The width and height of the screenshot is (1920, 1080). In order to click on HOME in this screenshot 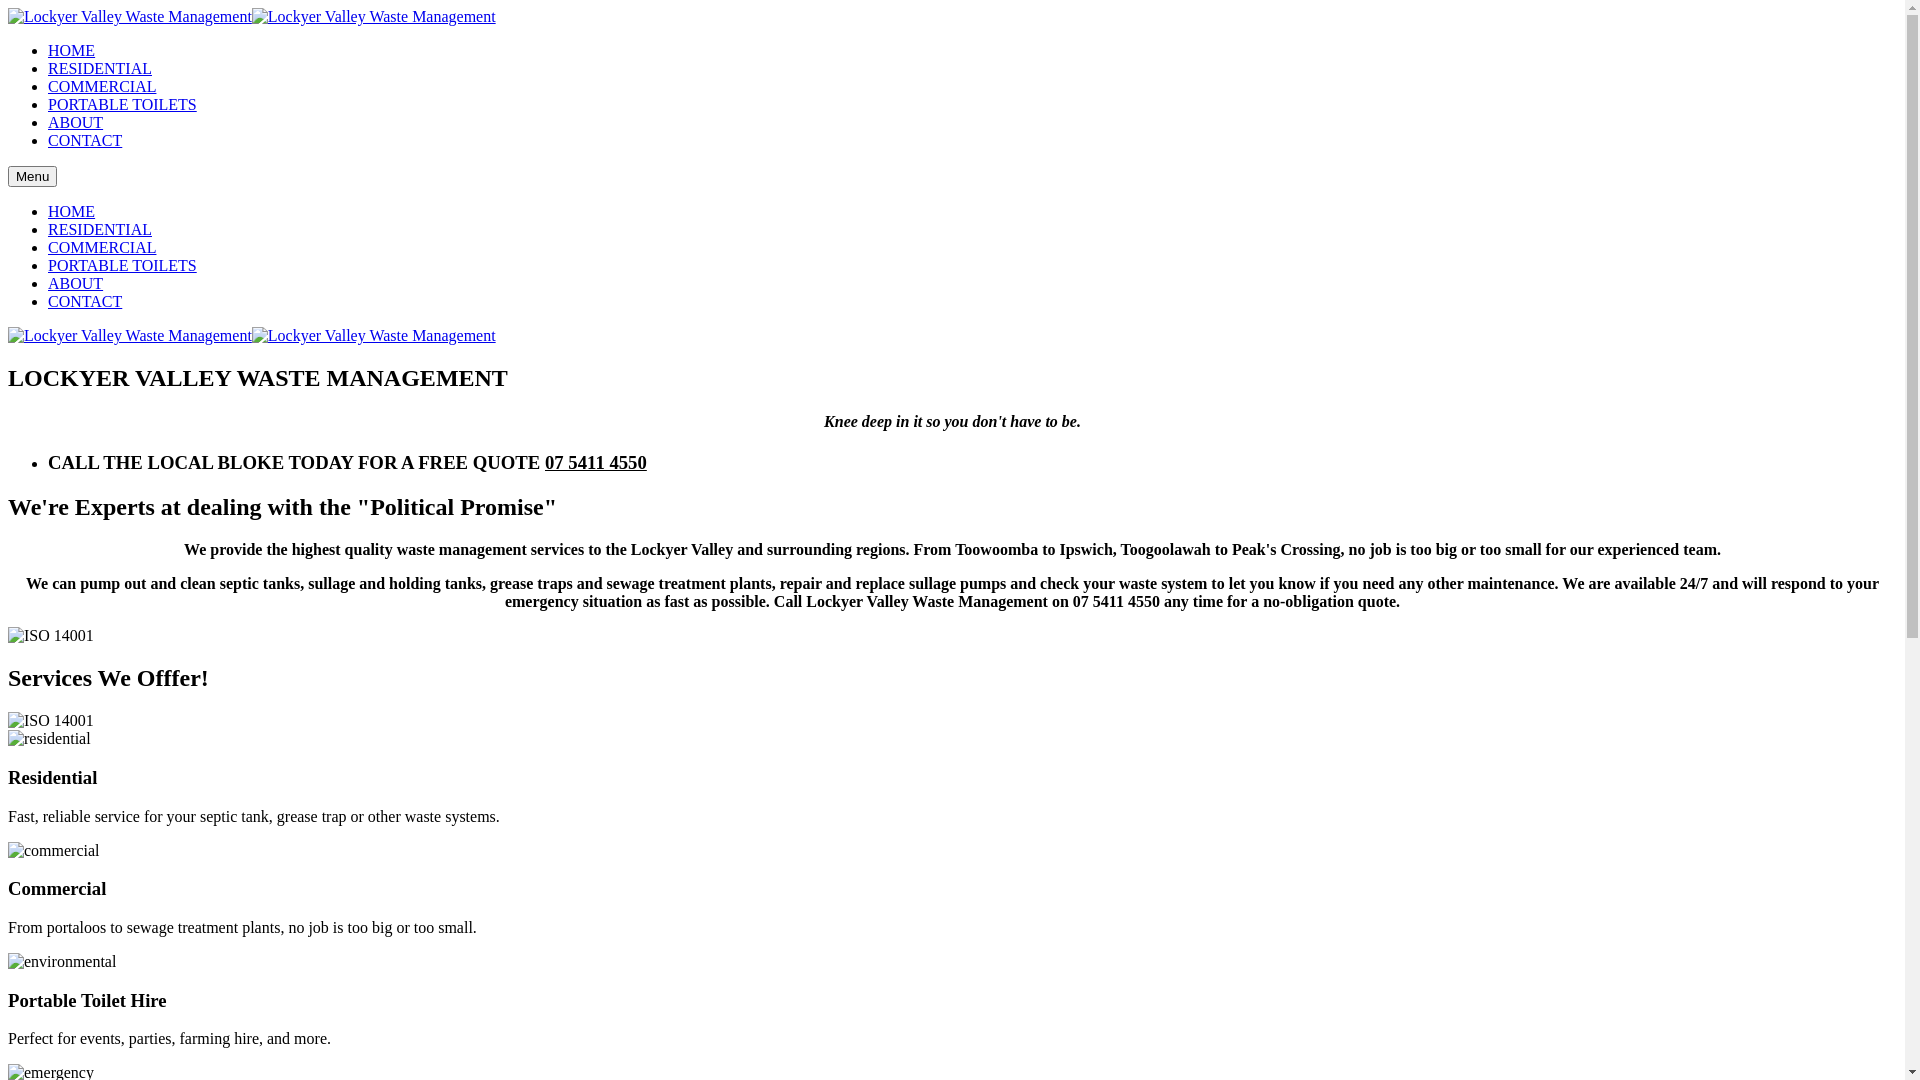, I will do `click(72, 50)`.